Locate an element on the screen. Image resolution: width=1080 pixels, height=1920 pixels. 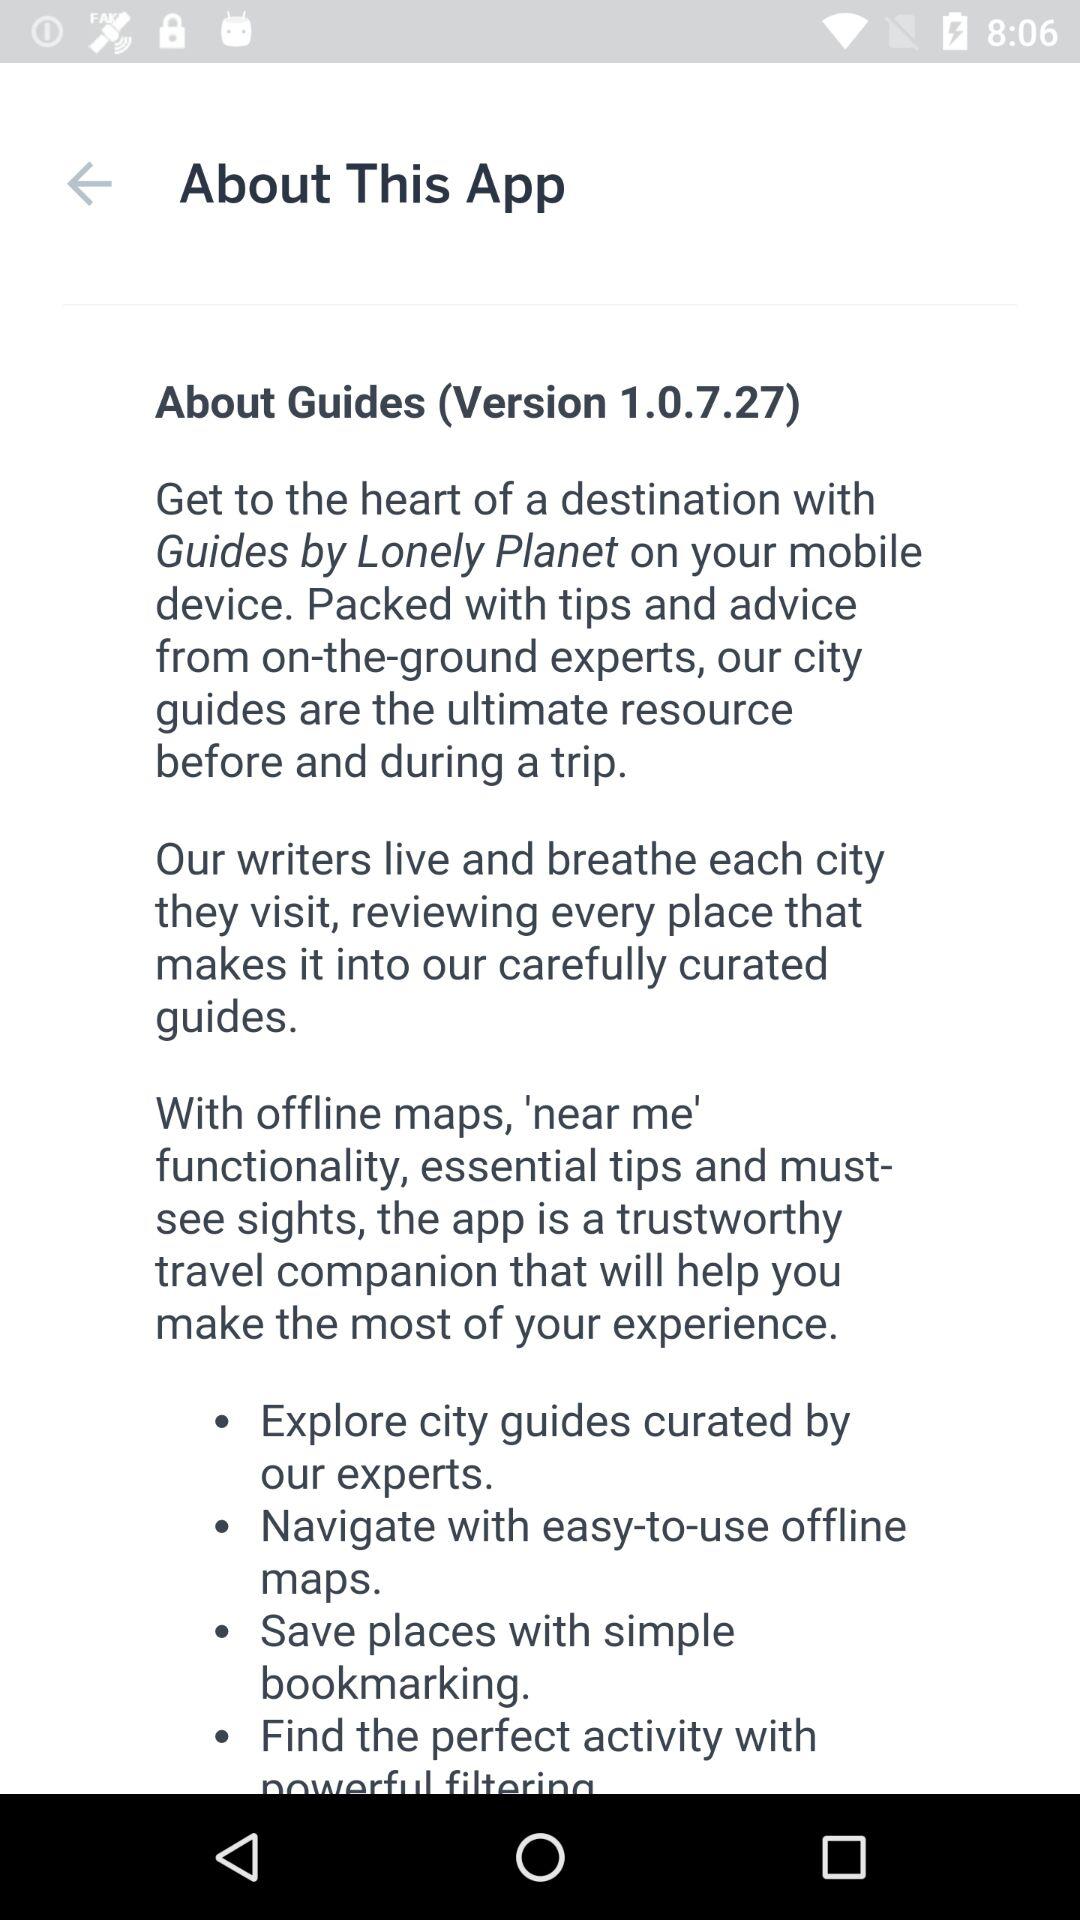
next is located at coordinates (89, 184).